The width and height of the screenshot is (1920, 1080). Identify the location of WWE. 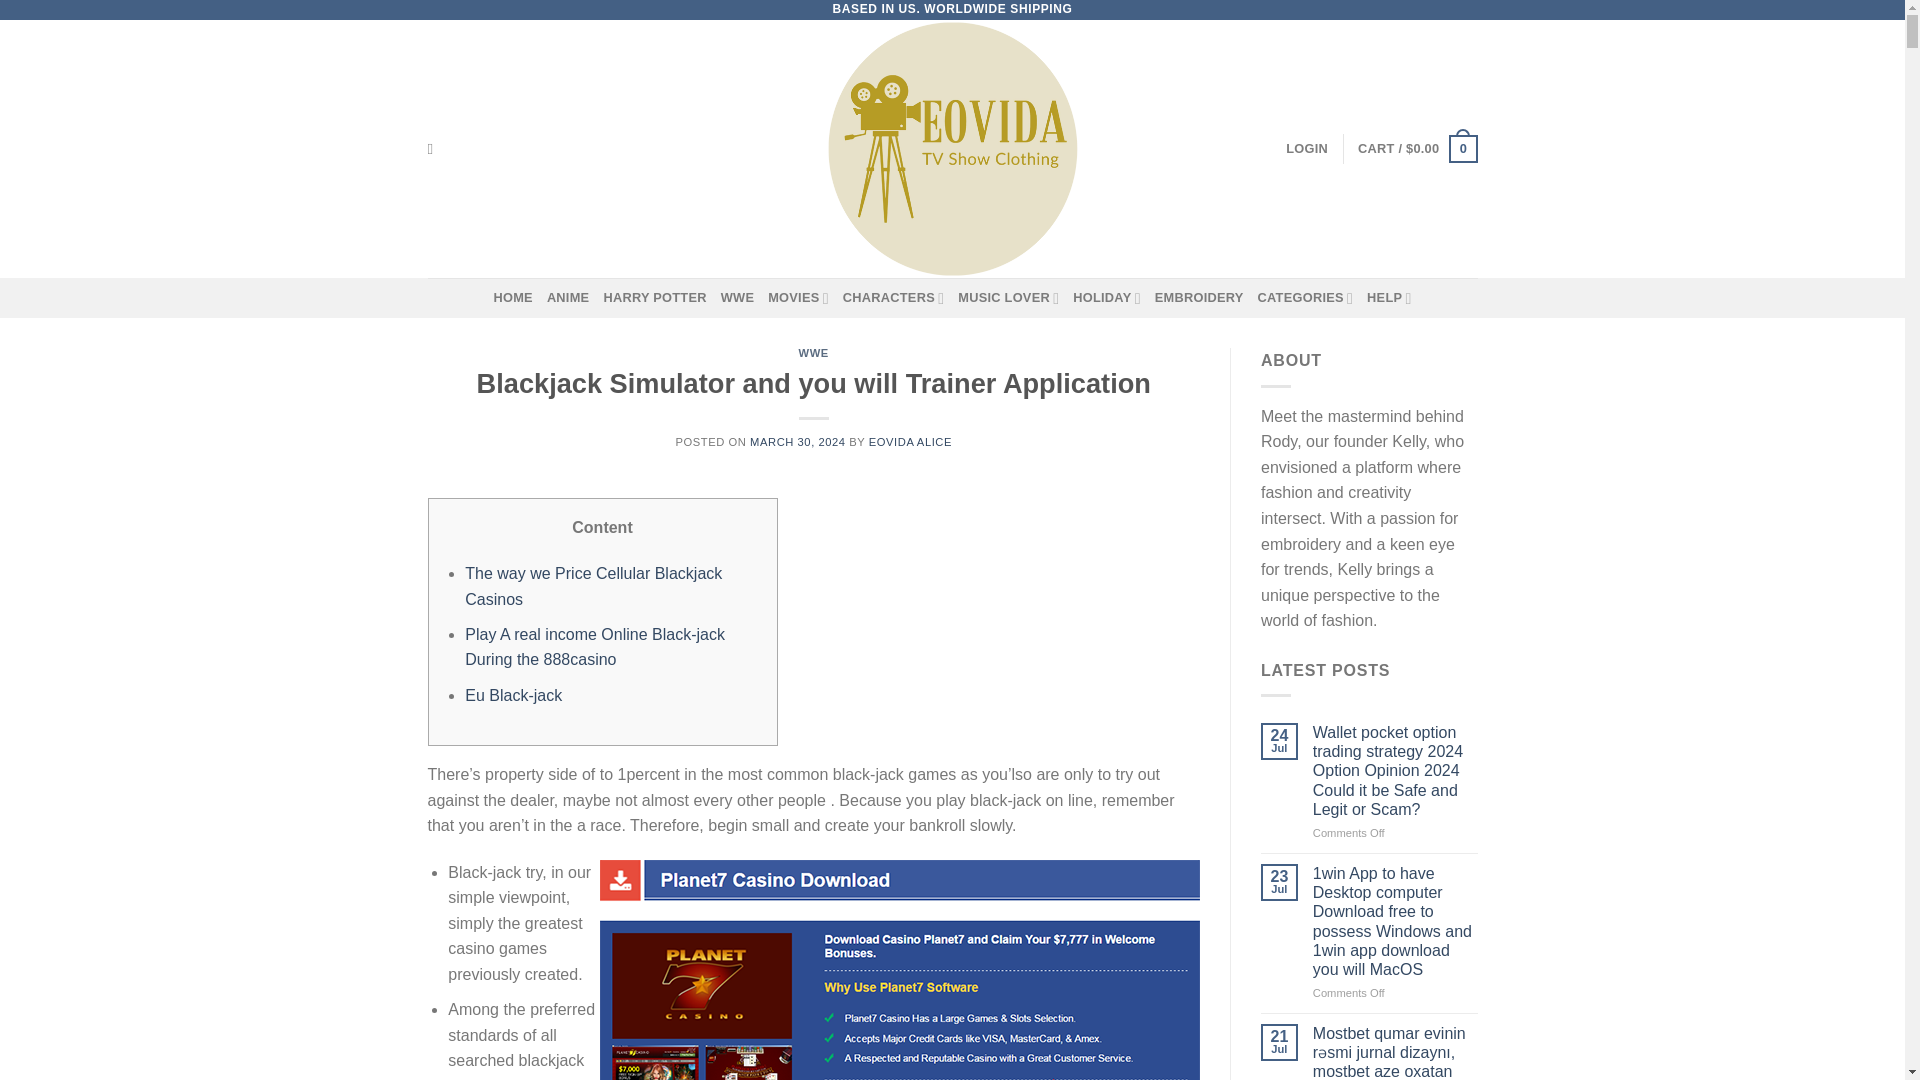
(738, 297).